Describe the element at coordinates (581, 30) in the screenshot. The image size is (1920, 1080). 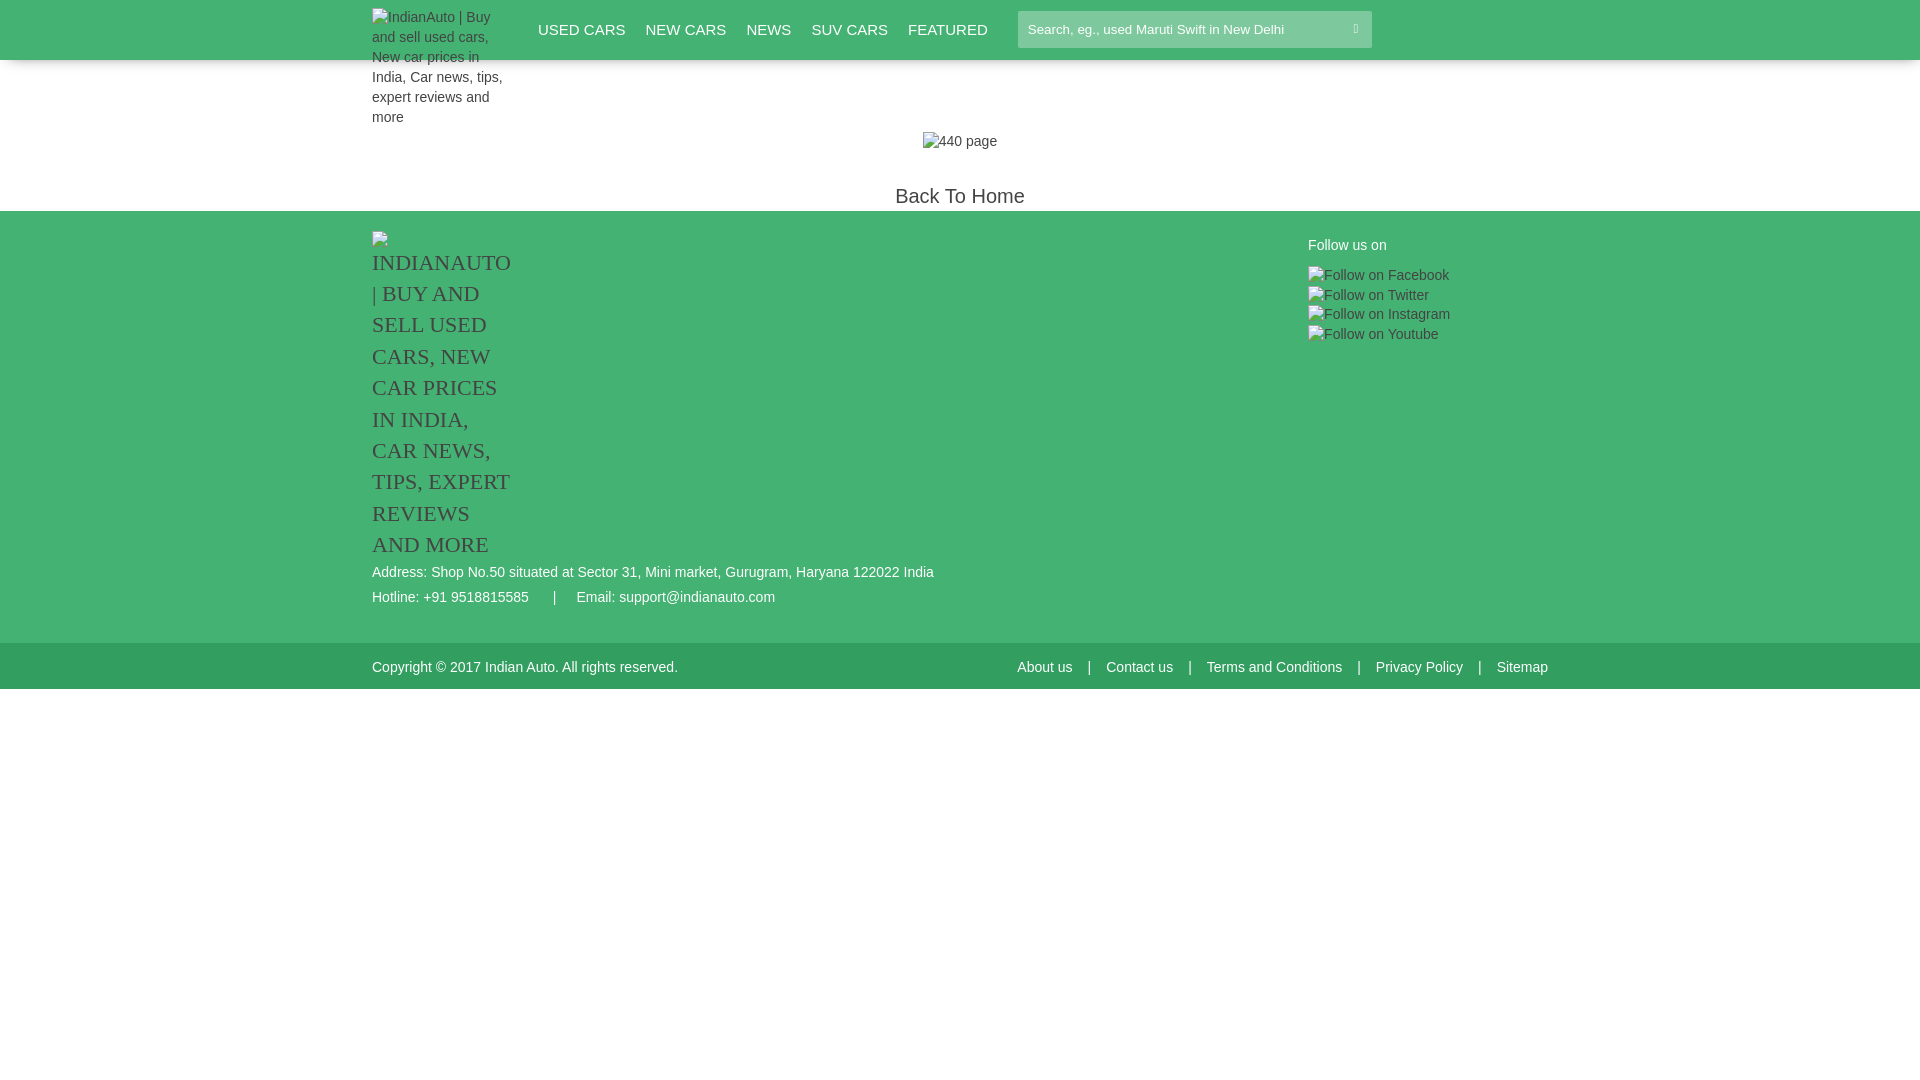
I see `USED CARS` at that location.